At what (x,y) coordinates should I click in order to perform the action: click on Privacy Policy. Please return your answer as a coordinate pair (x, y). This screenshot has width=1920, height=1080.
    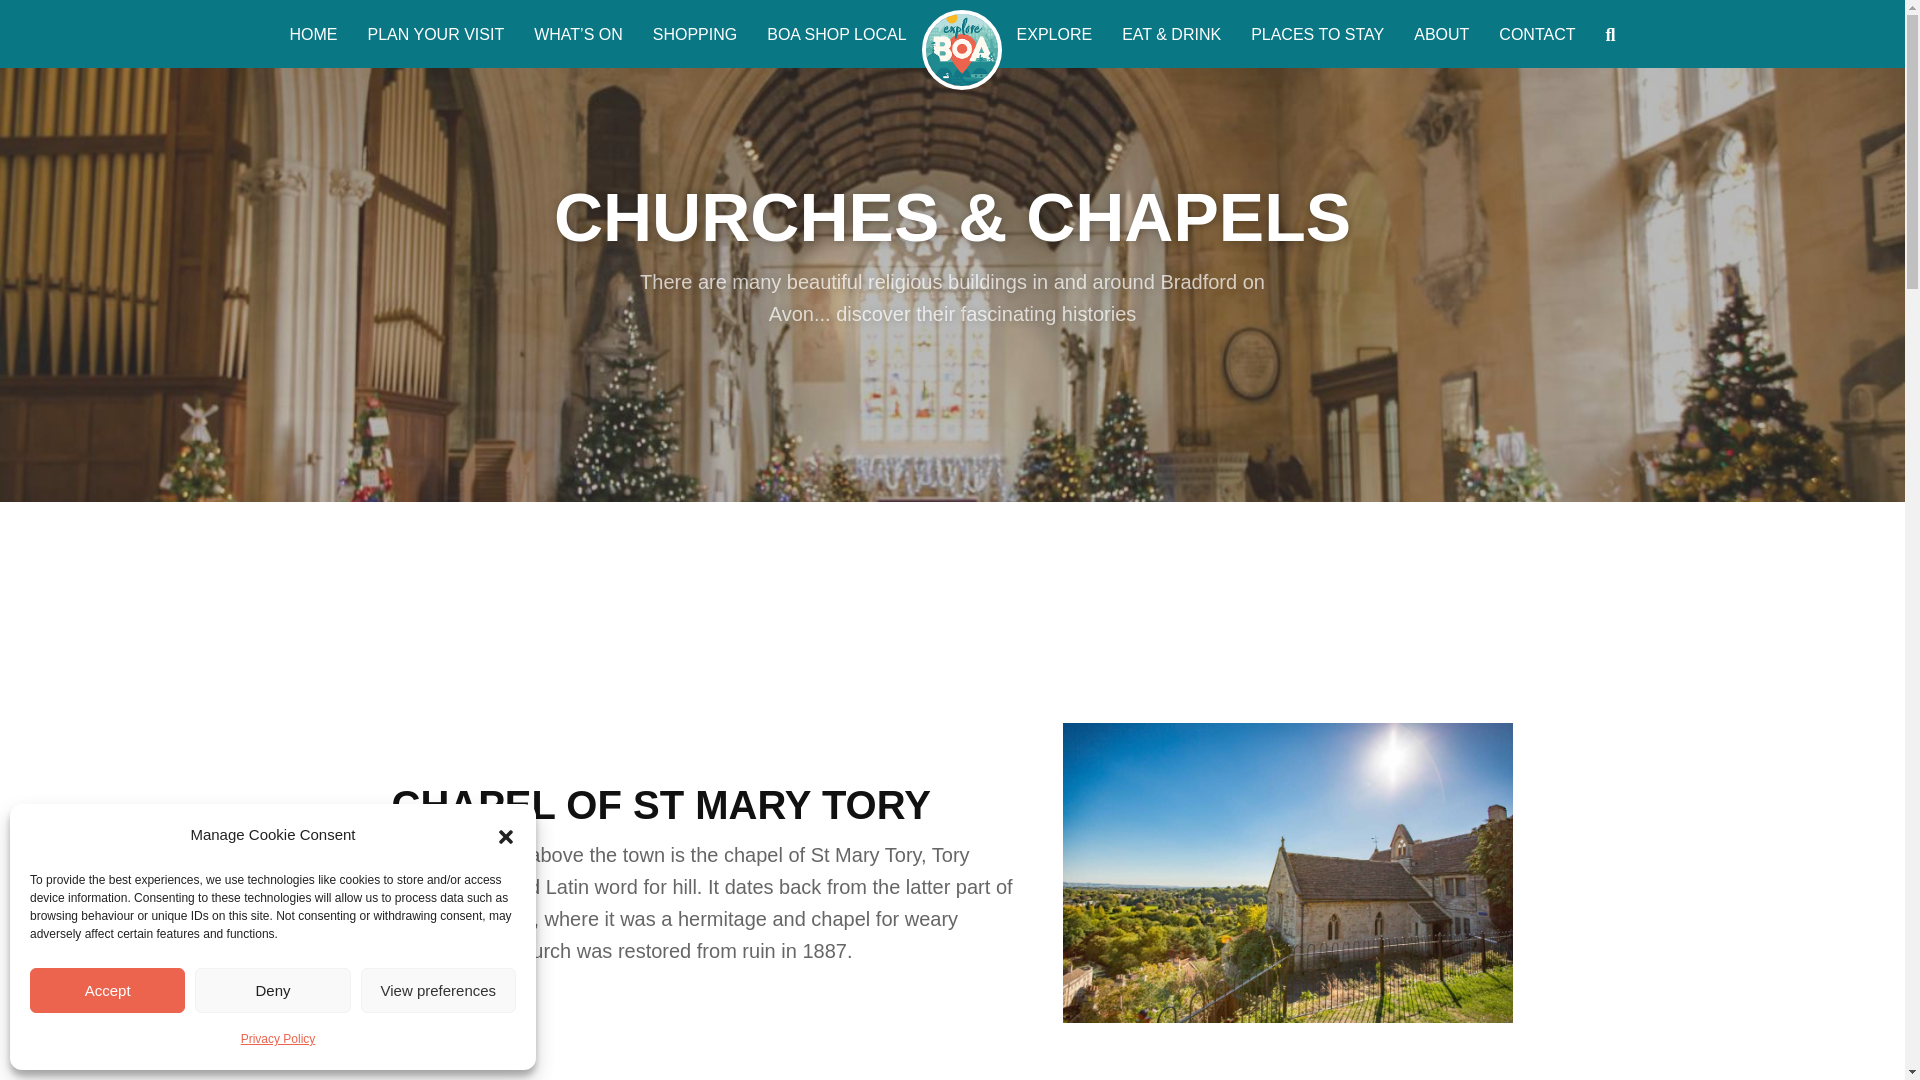
    Looking at the image, I should click on (278, 1038).